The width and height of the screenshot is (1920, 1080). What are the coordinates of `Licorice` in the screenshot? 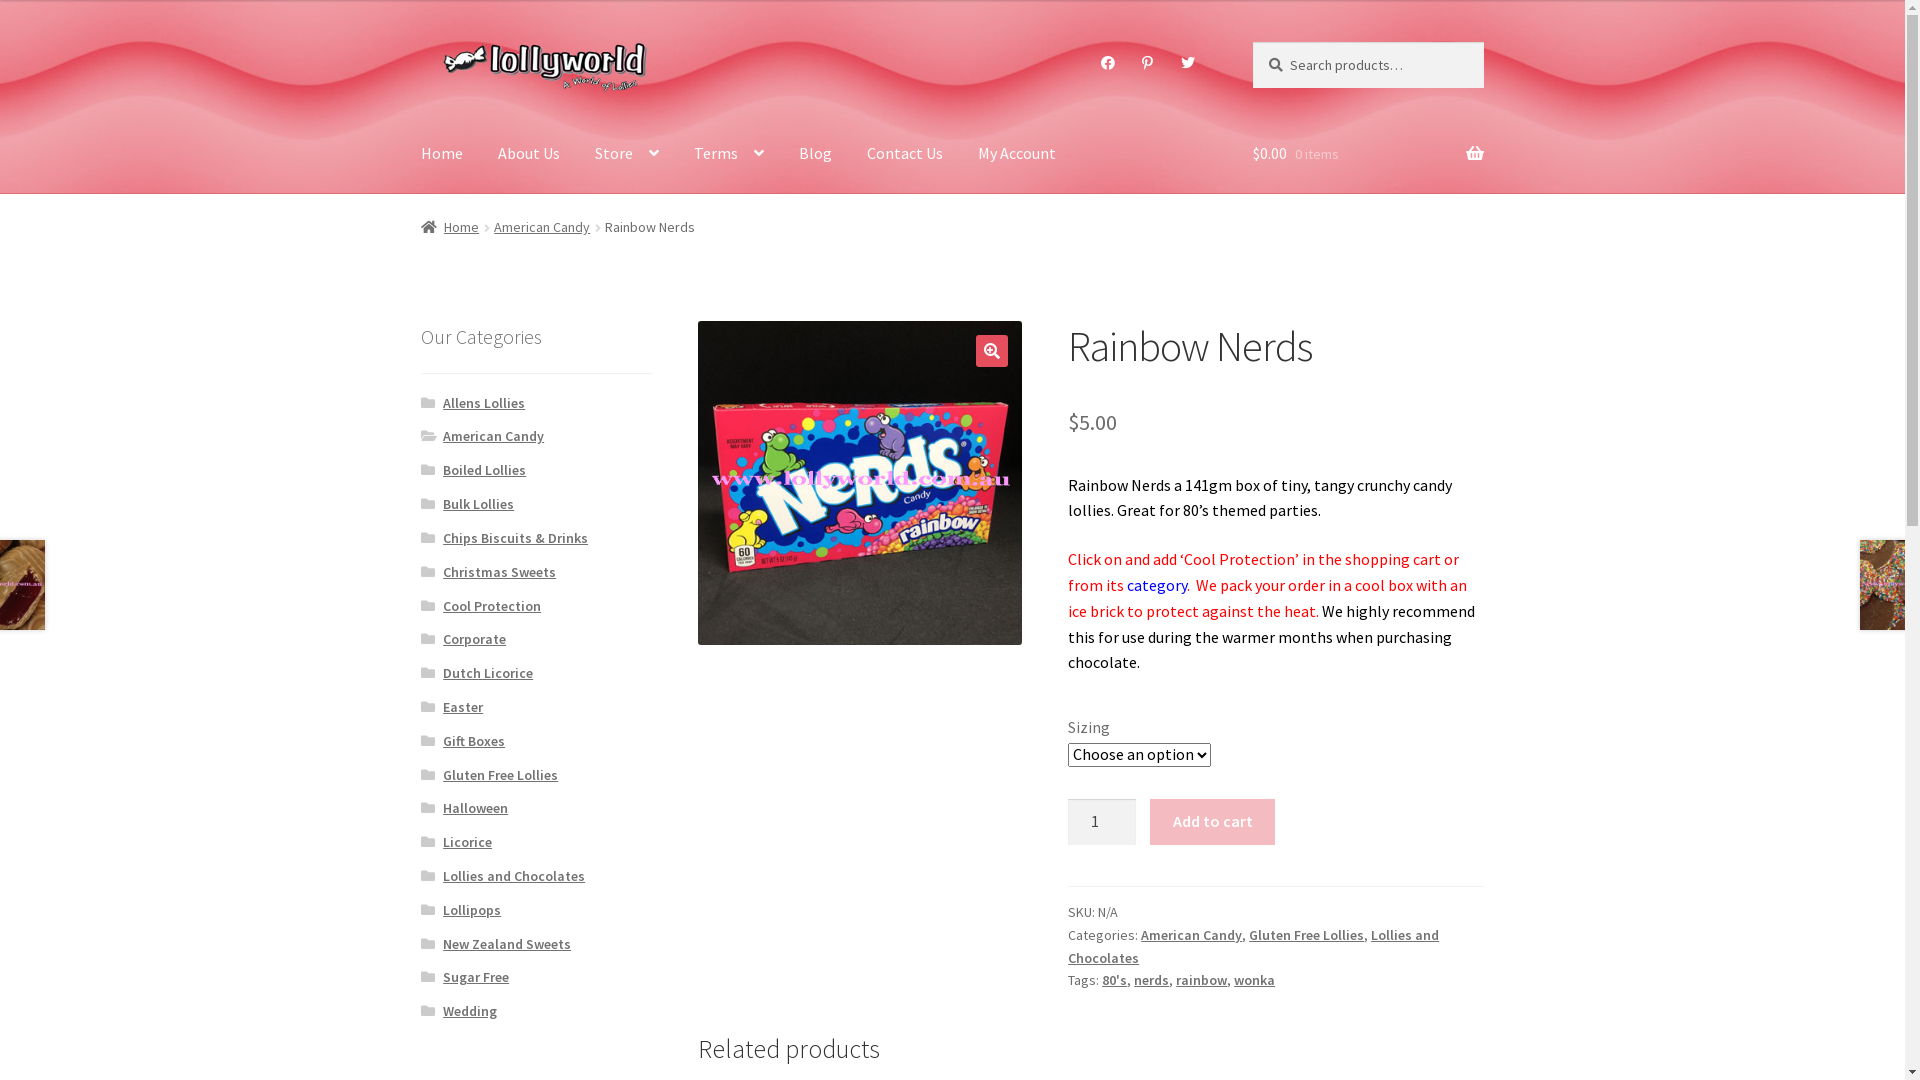 It's located at (467, 842).